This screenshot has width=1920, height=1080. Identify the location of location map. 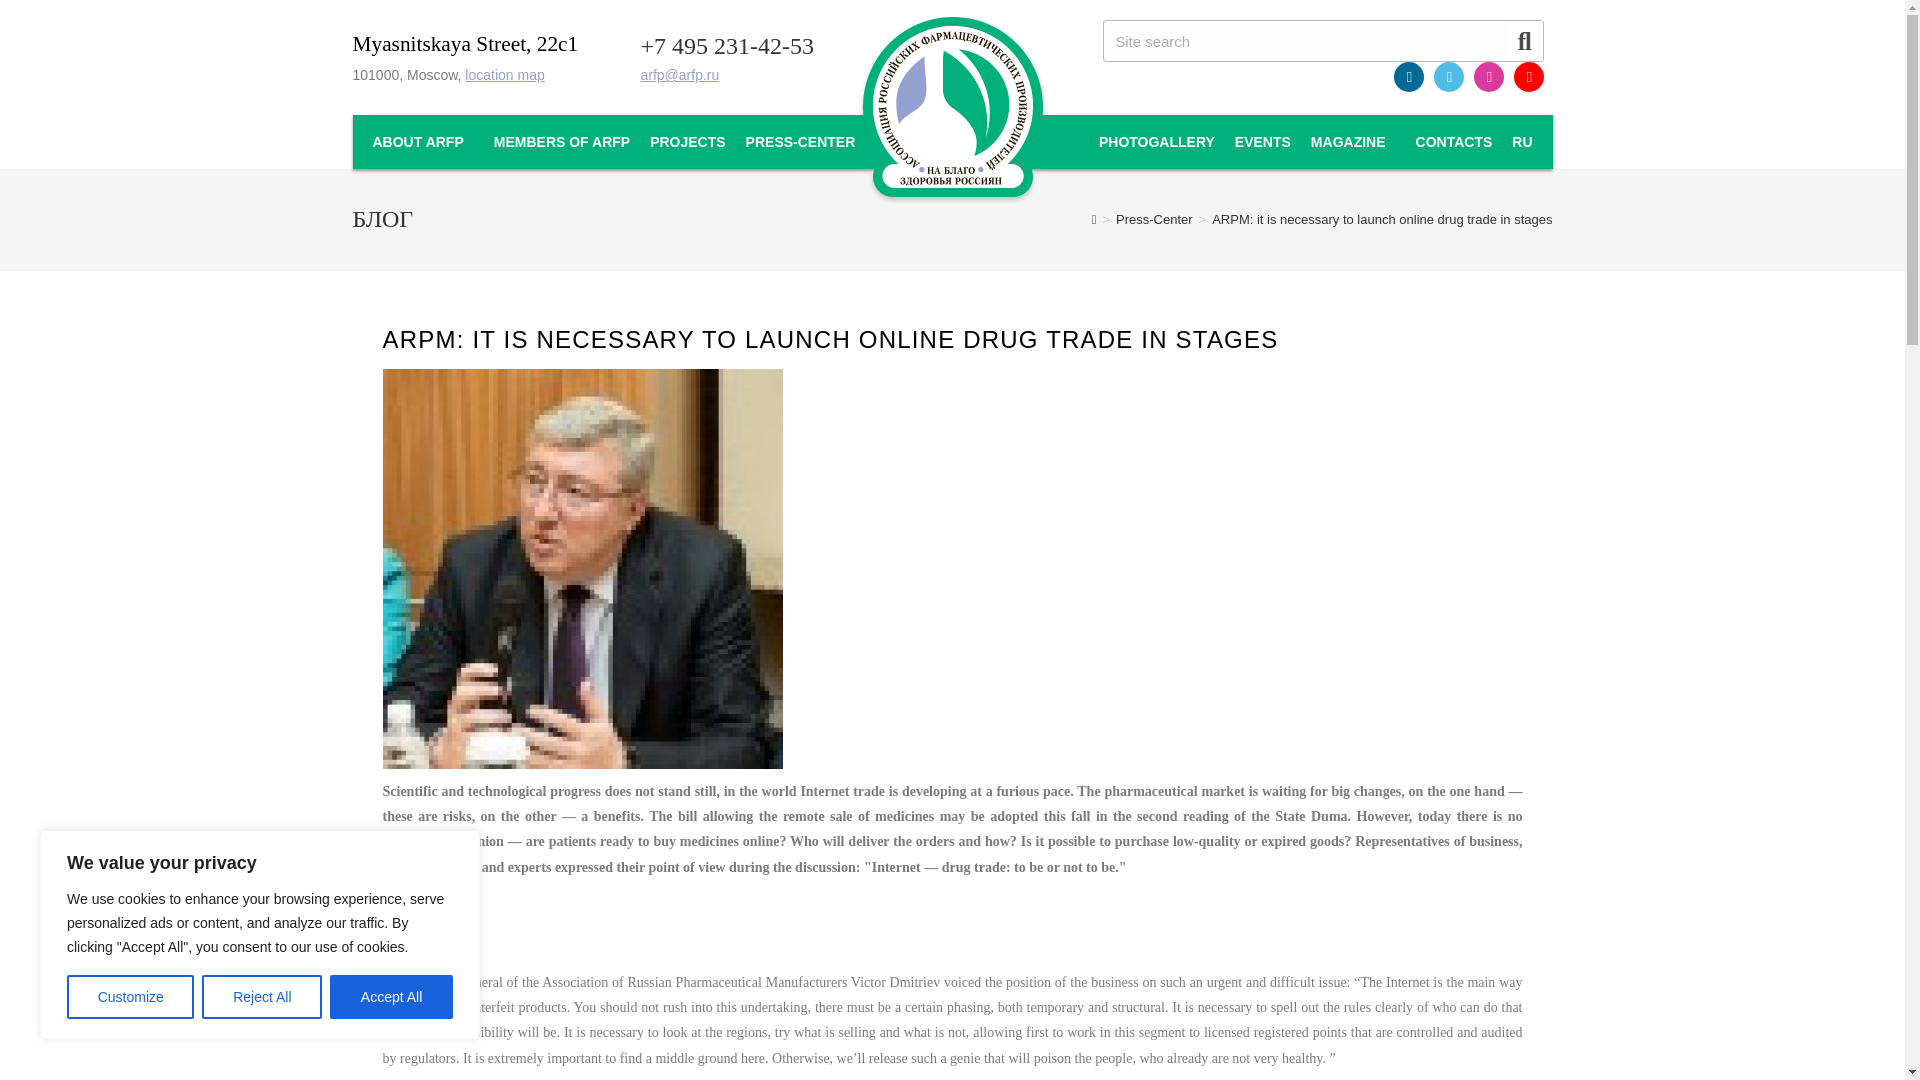
(504, 74).